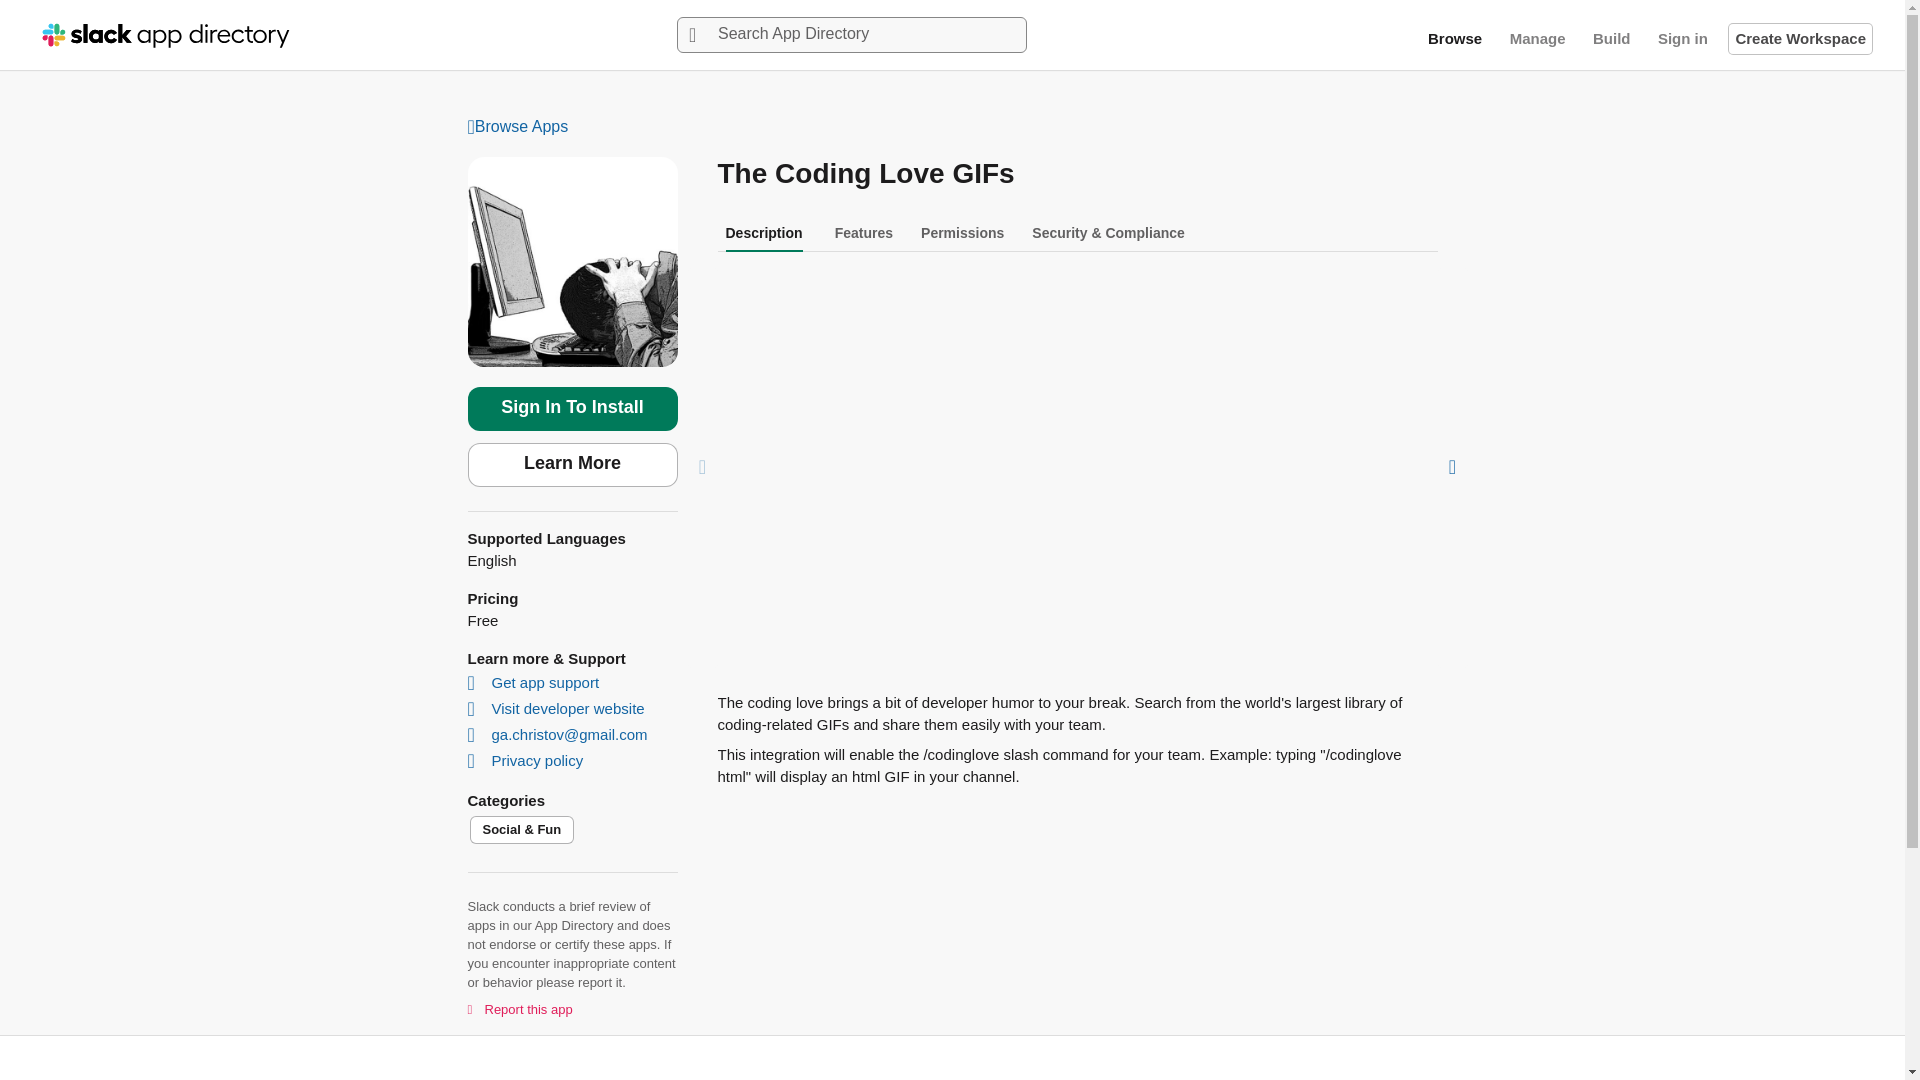 The height and width of the screenshot is (1080, 1920). Describe the element at coordinates (1538, 38) in the screenshot. I see `Manage` at that location.